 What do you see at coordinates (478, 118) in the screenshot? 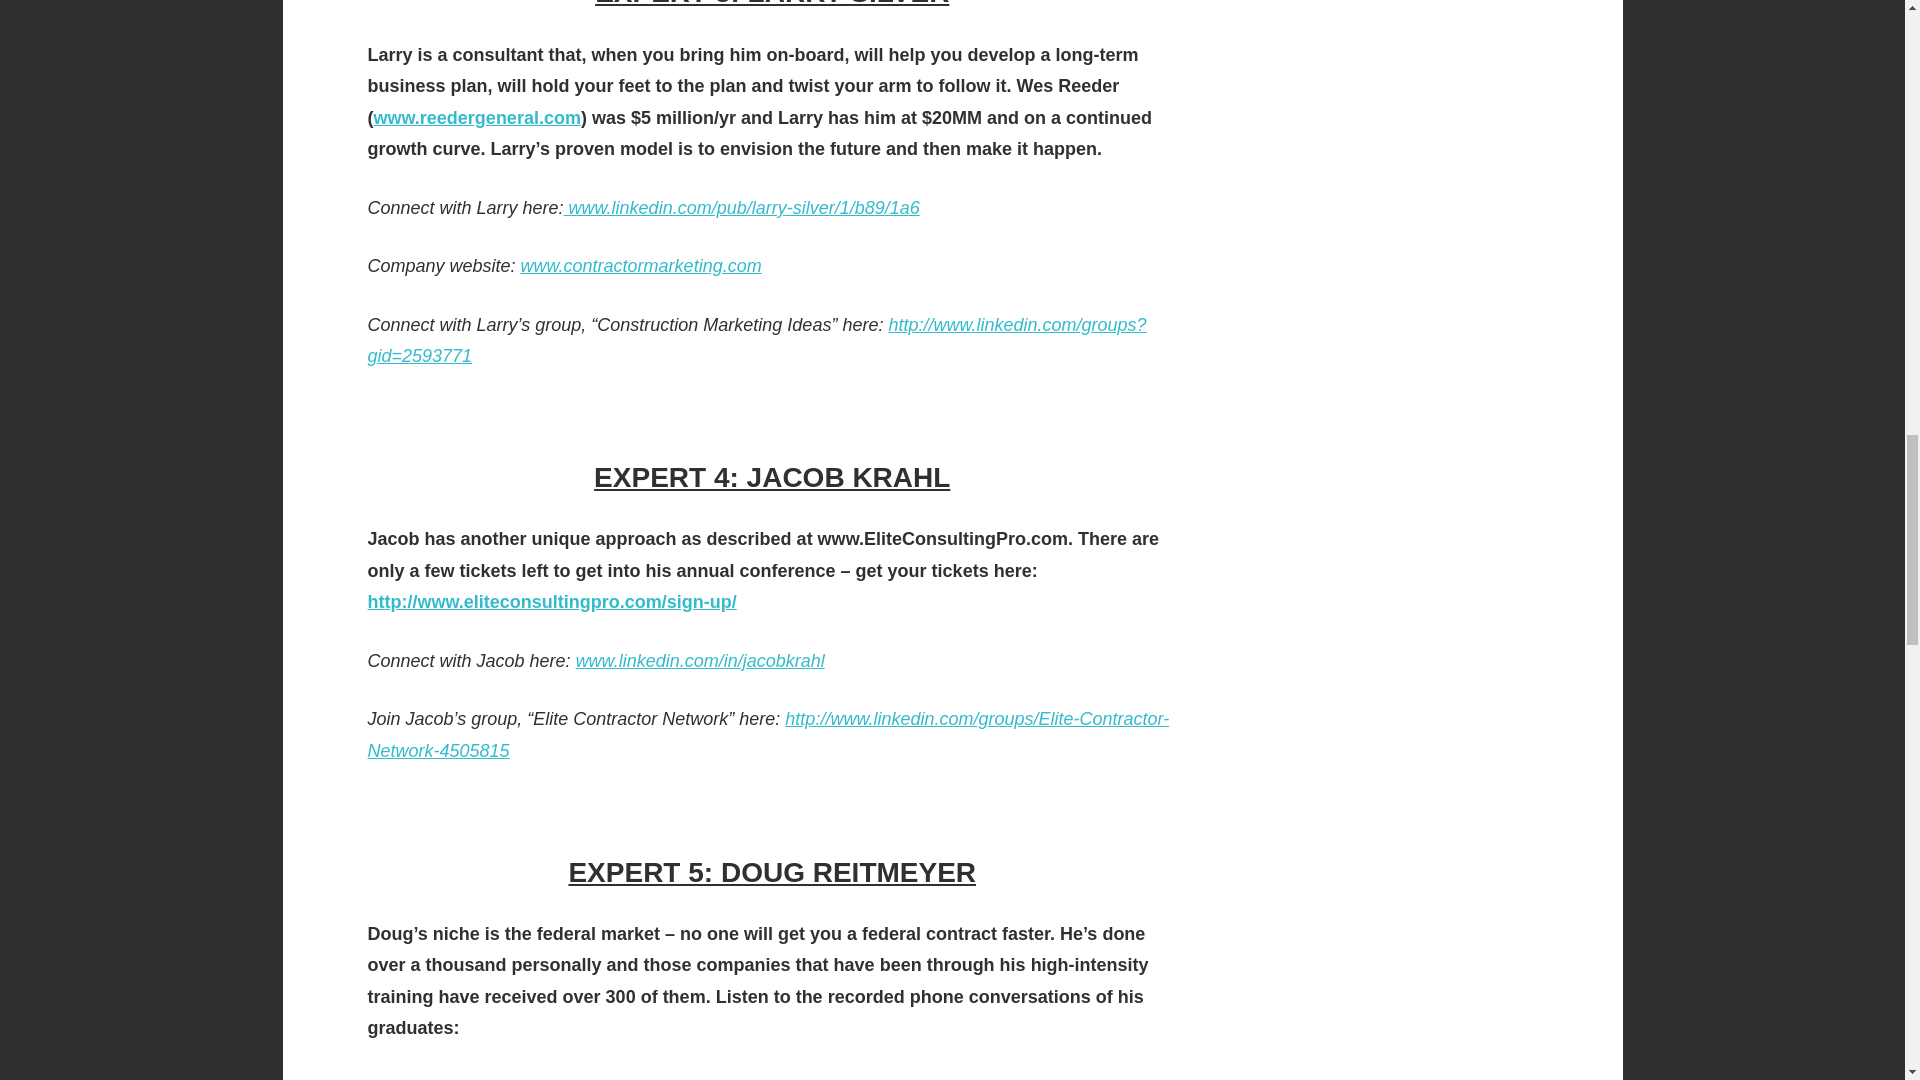
I see `www.reedergeneral.com` at bounding box center [478, 118].